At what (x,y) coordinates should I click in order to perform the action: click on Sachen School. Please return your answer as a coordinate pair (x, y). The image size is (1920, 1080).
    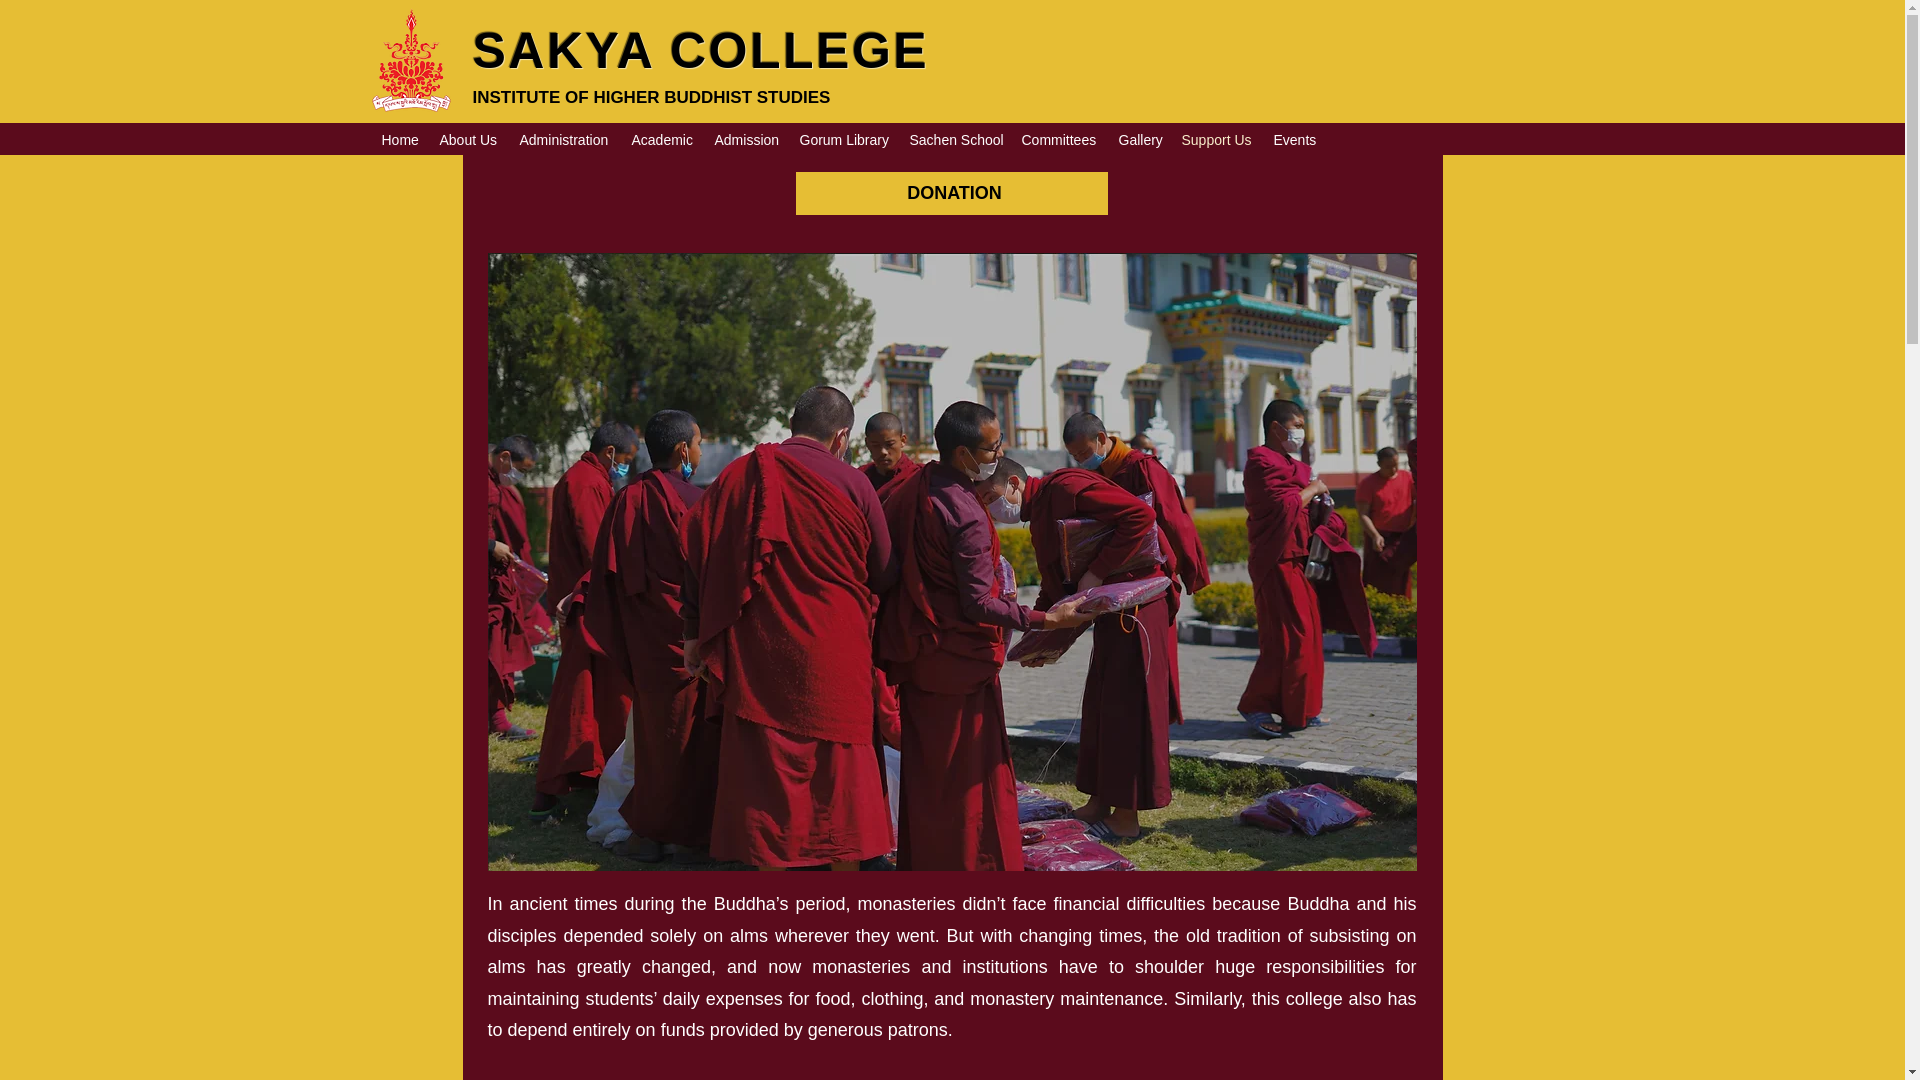
    Looking at the image, I should click on (956, 140).